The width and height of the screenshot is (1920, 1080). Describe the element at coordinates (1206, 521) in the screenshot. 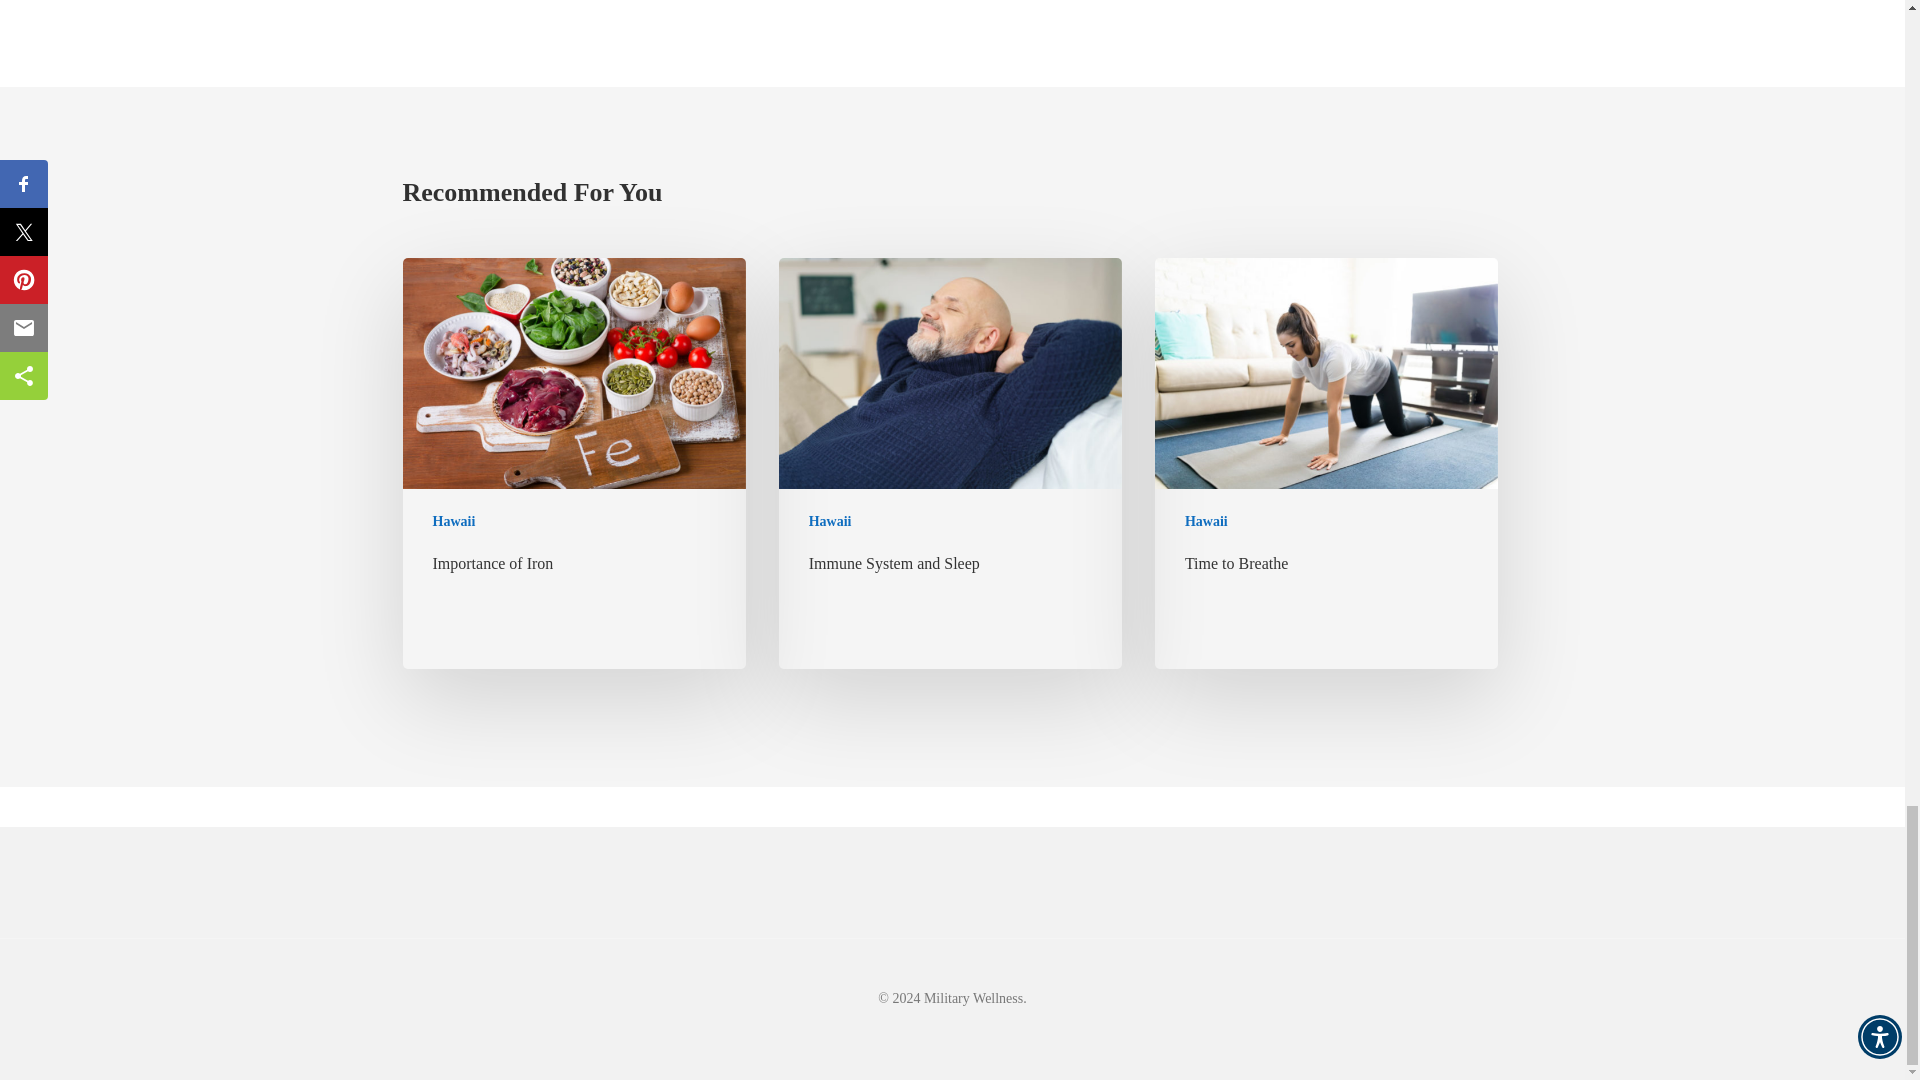

I see `Hawaii` at that location.